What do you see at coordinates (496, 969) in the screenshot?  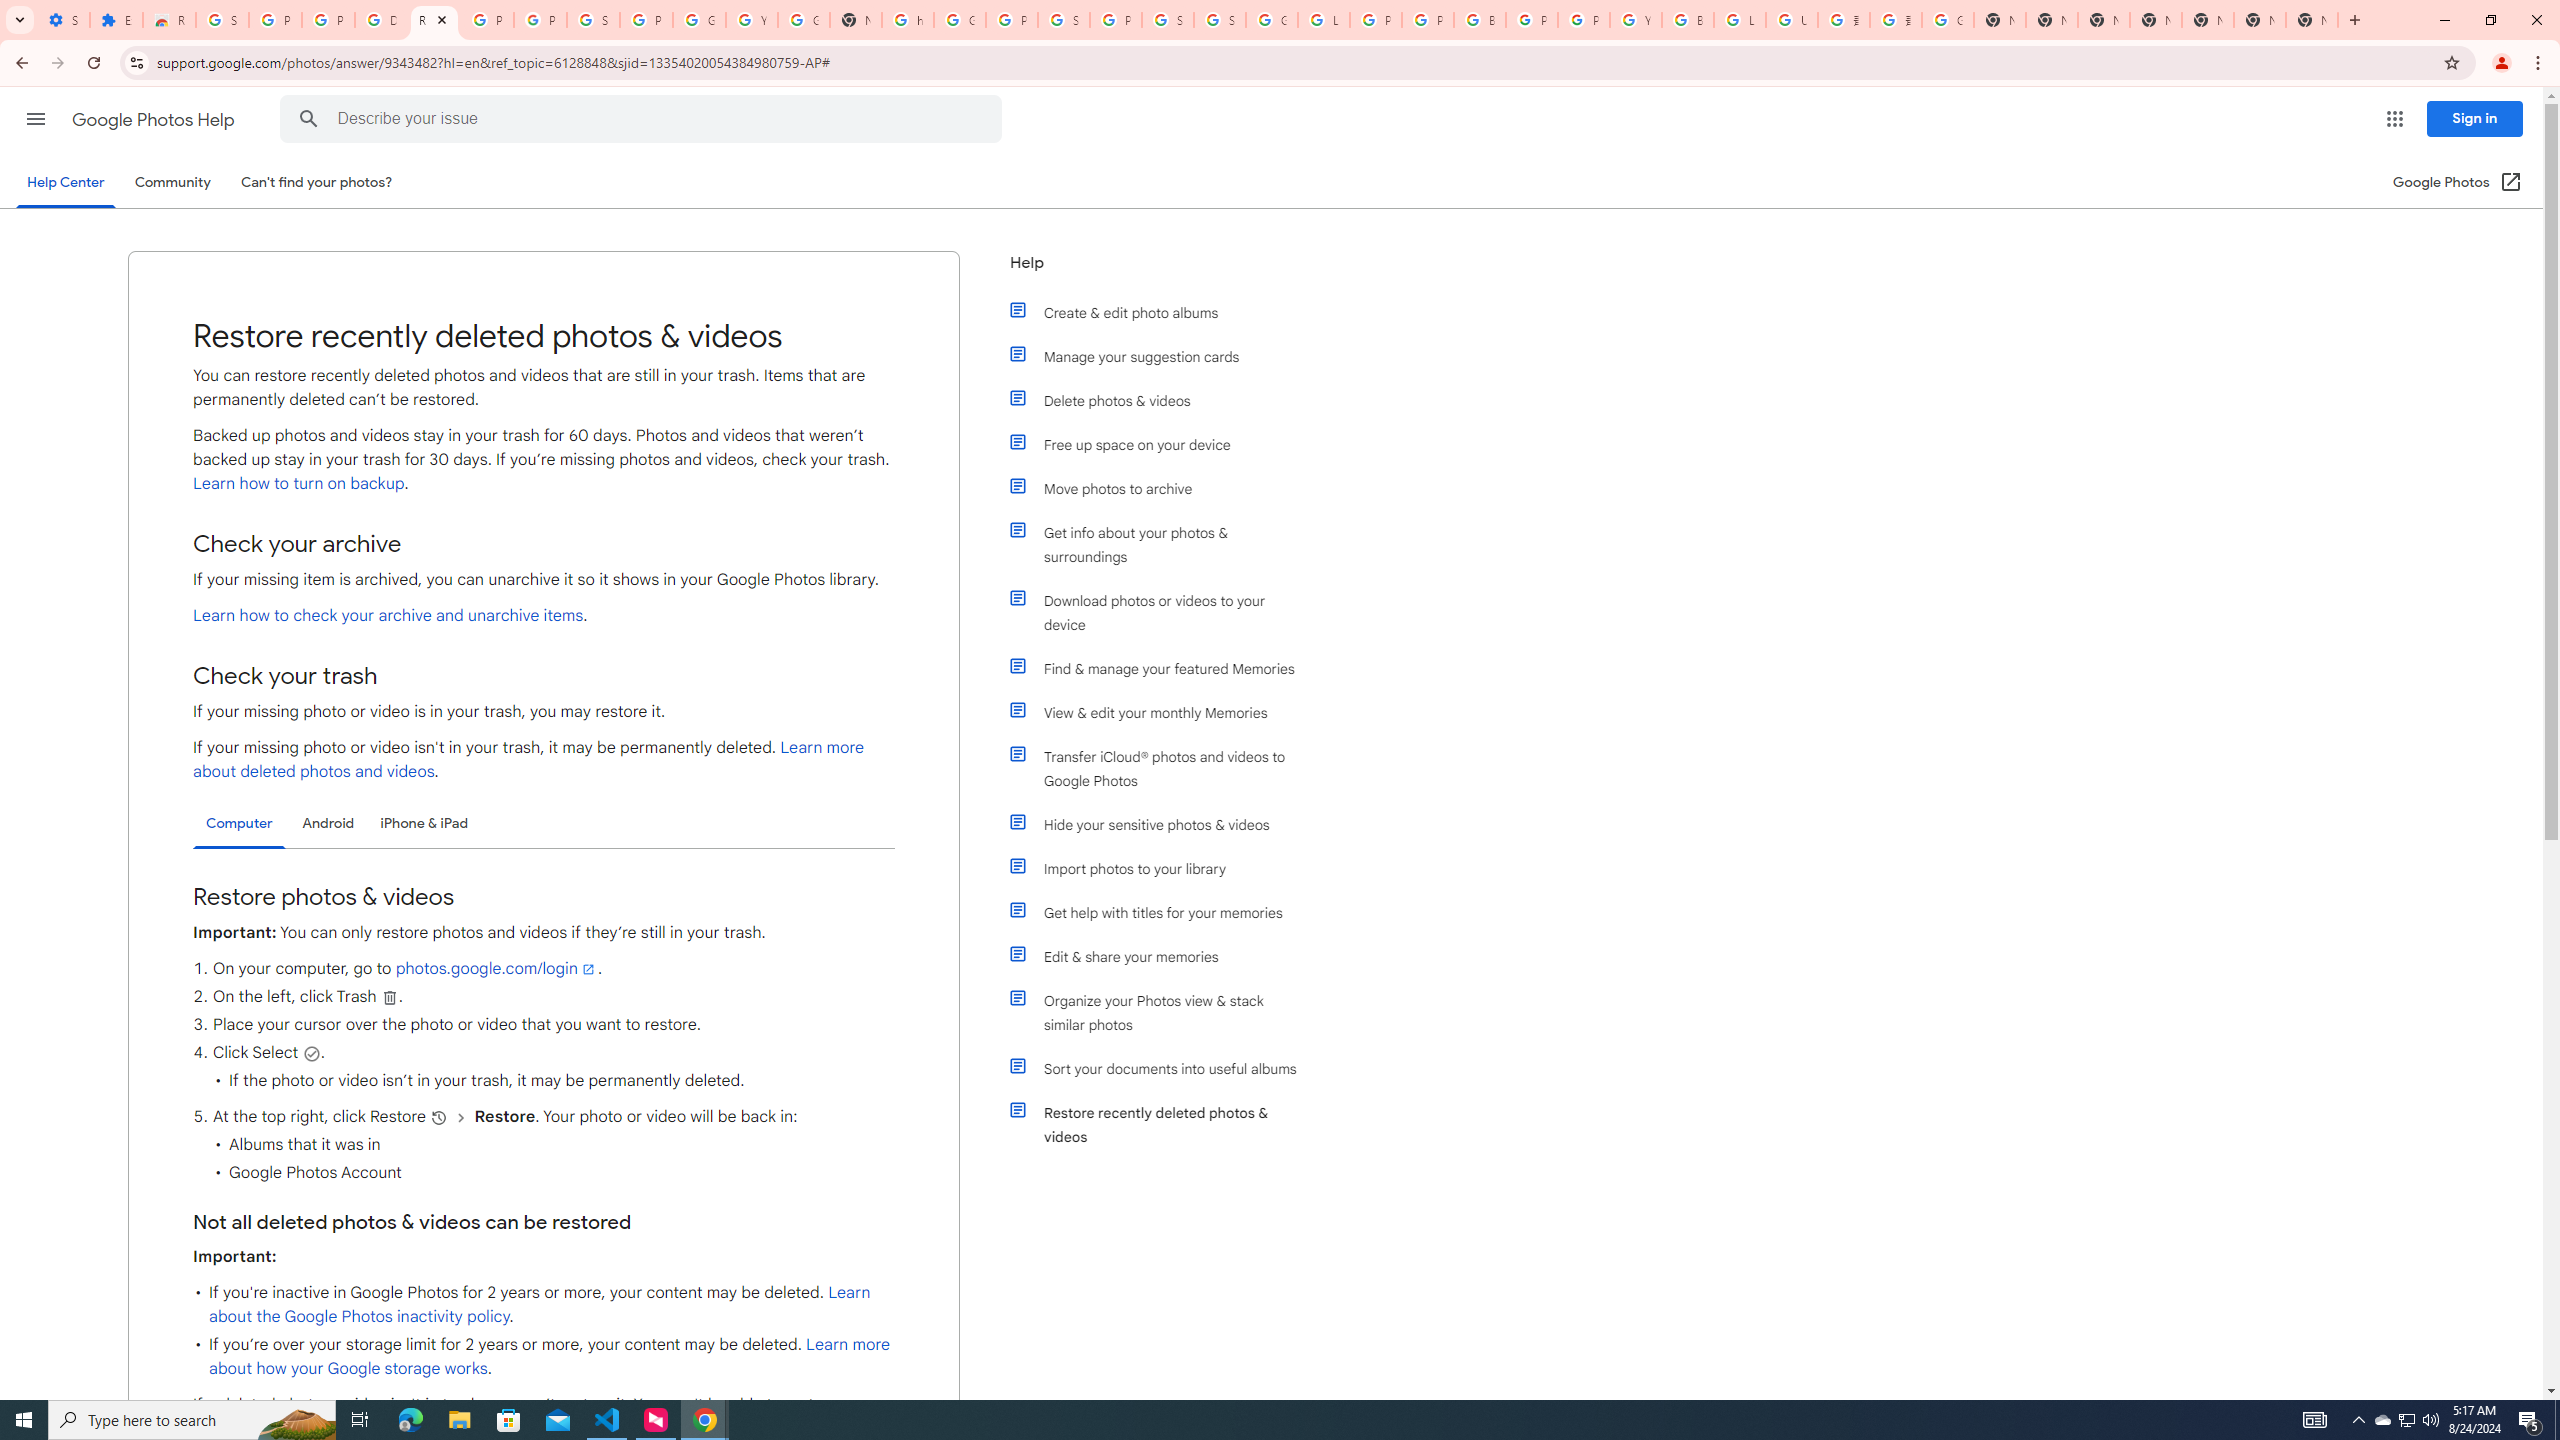 I see `photos.google.com/login` at bounding box center [496, 969].